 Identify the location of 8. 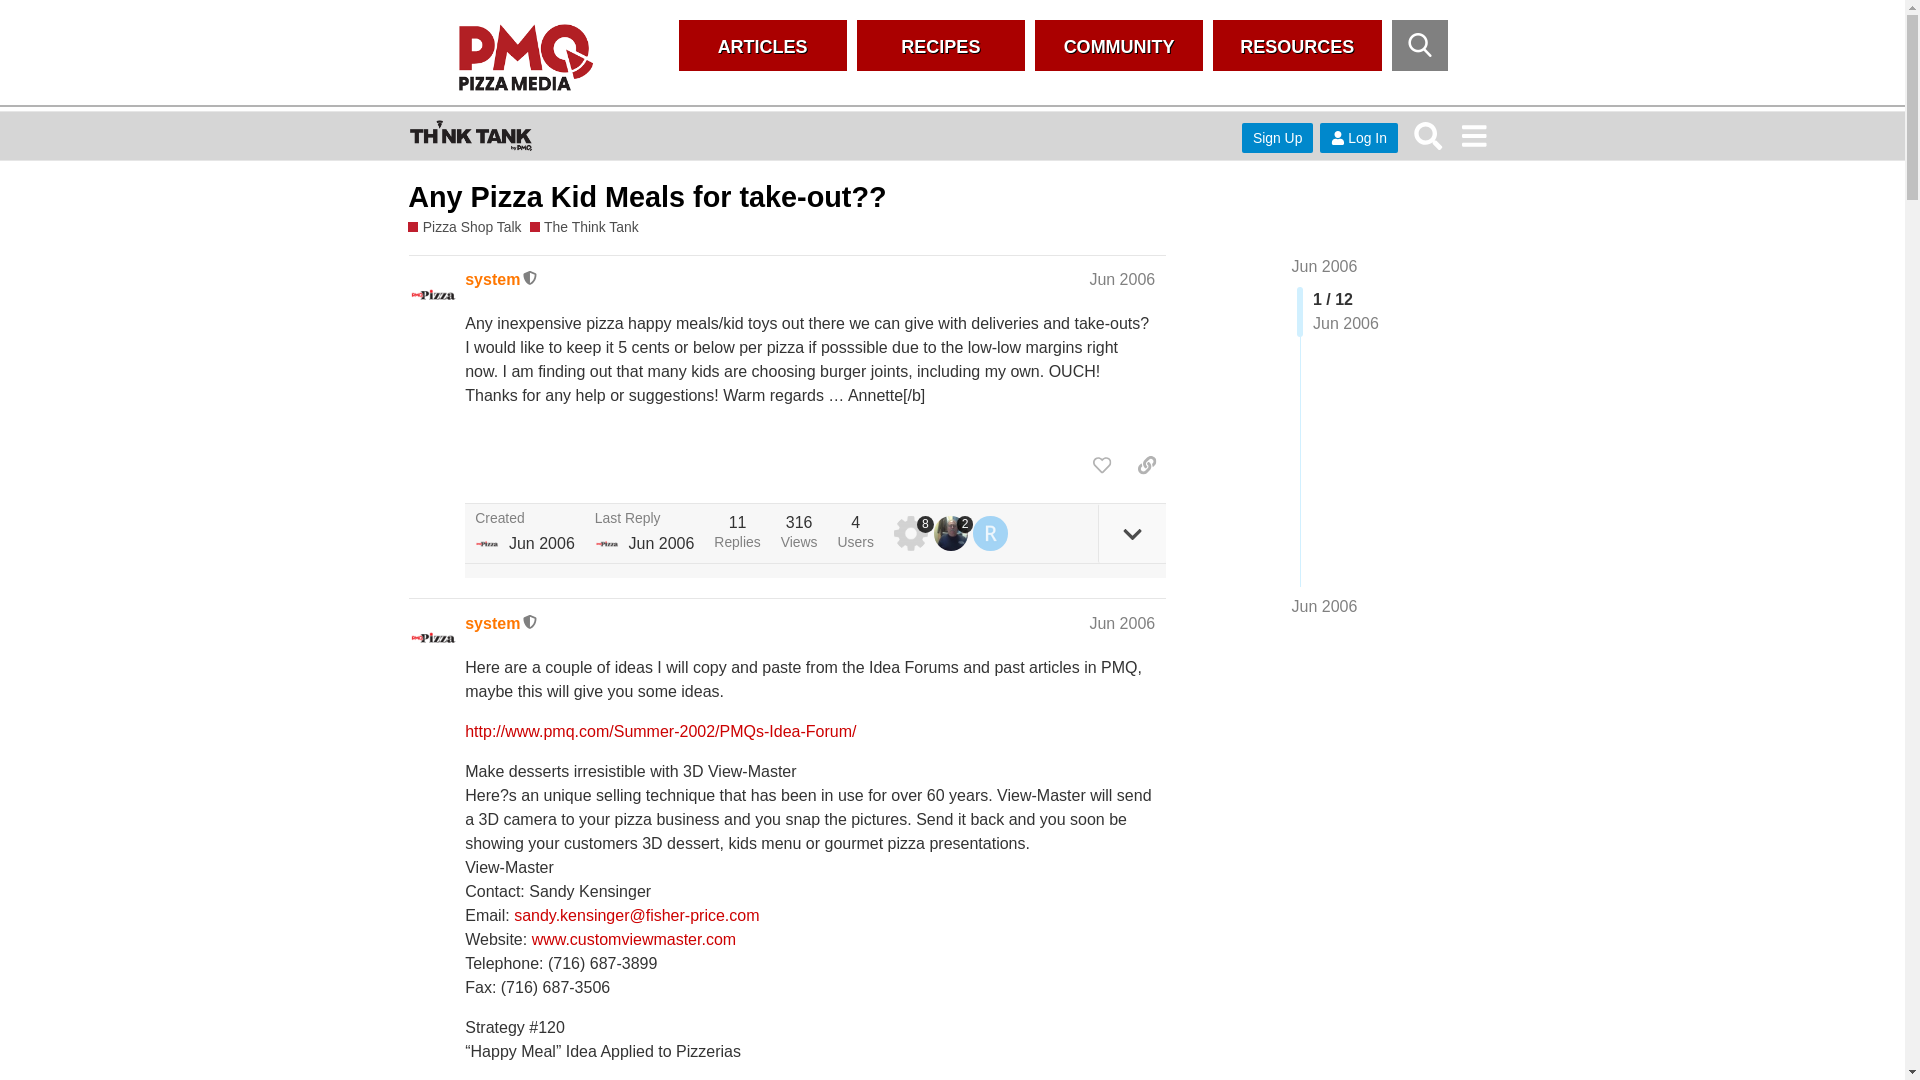
(914, 532).